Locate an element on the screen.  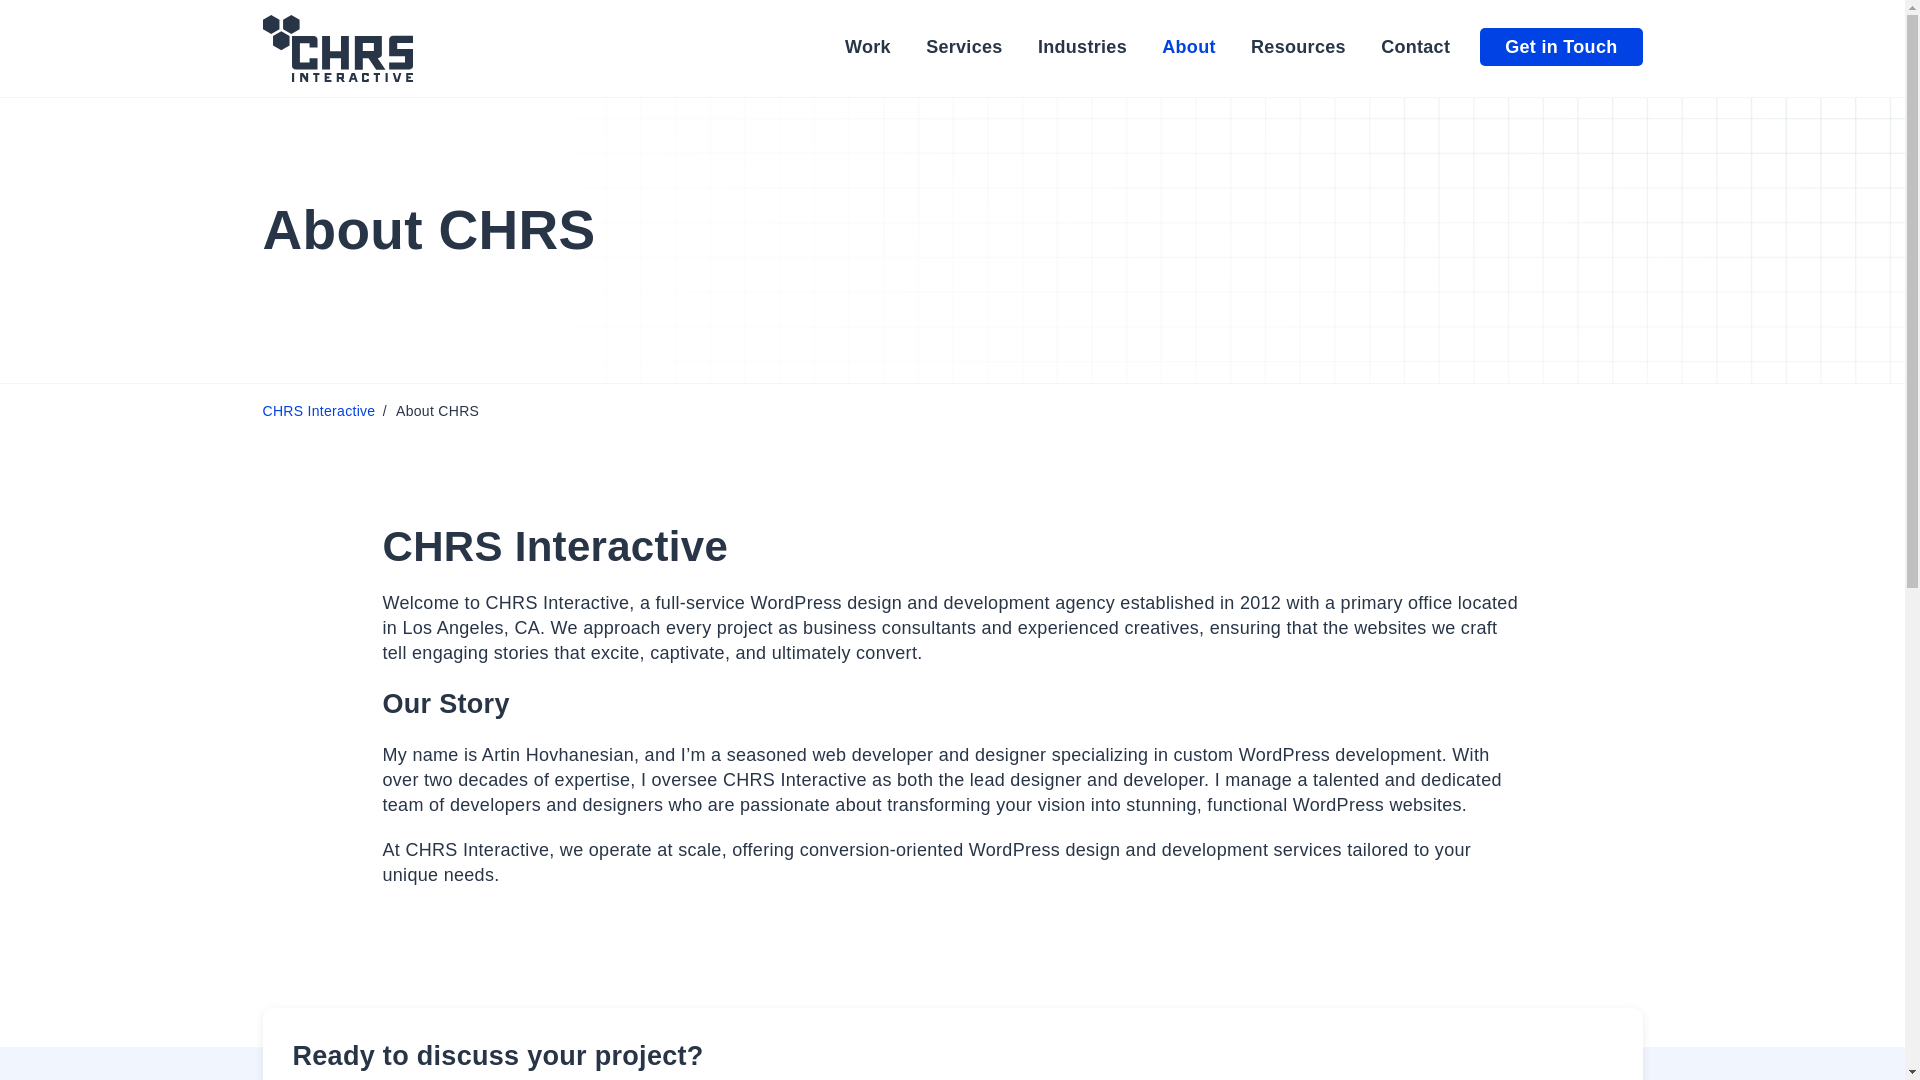
Services is located at coordinates (964, 46).